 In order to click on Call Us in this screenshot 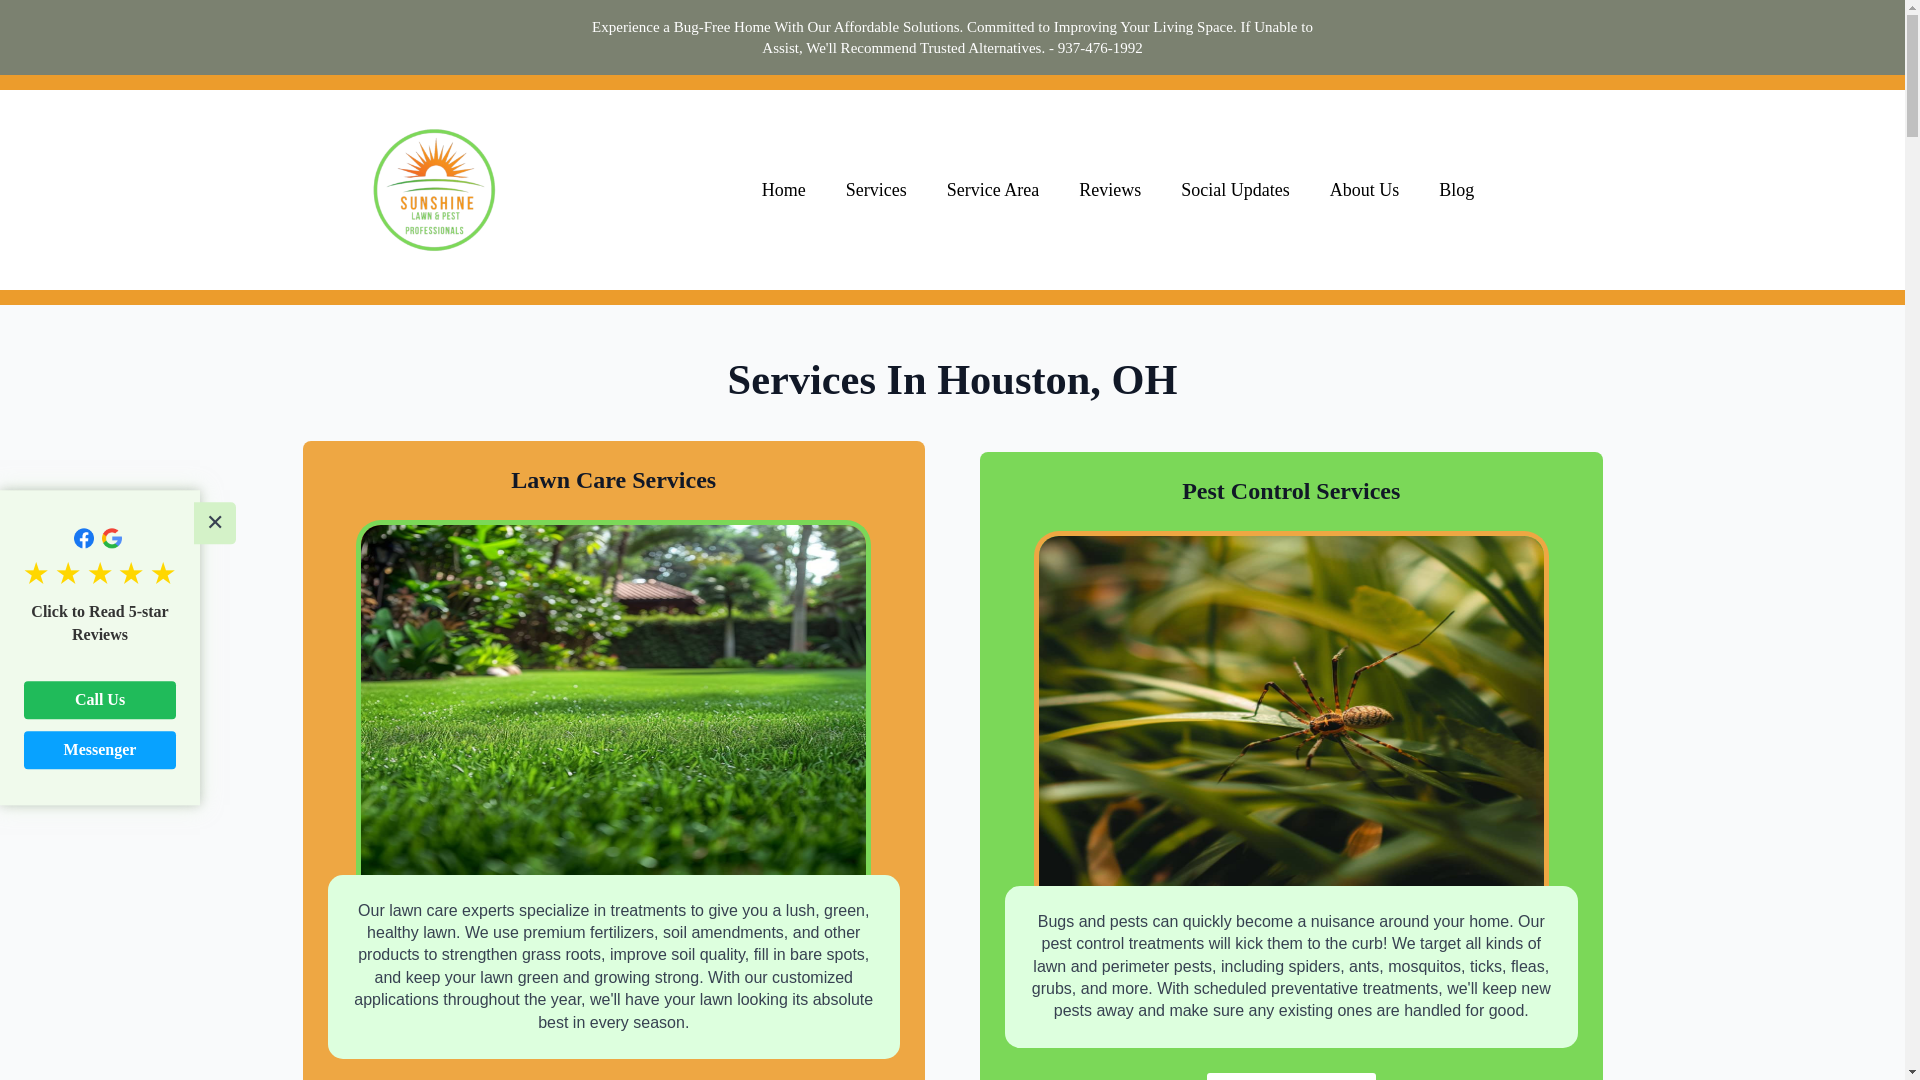, I will do `click(100, 700)`.